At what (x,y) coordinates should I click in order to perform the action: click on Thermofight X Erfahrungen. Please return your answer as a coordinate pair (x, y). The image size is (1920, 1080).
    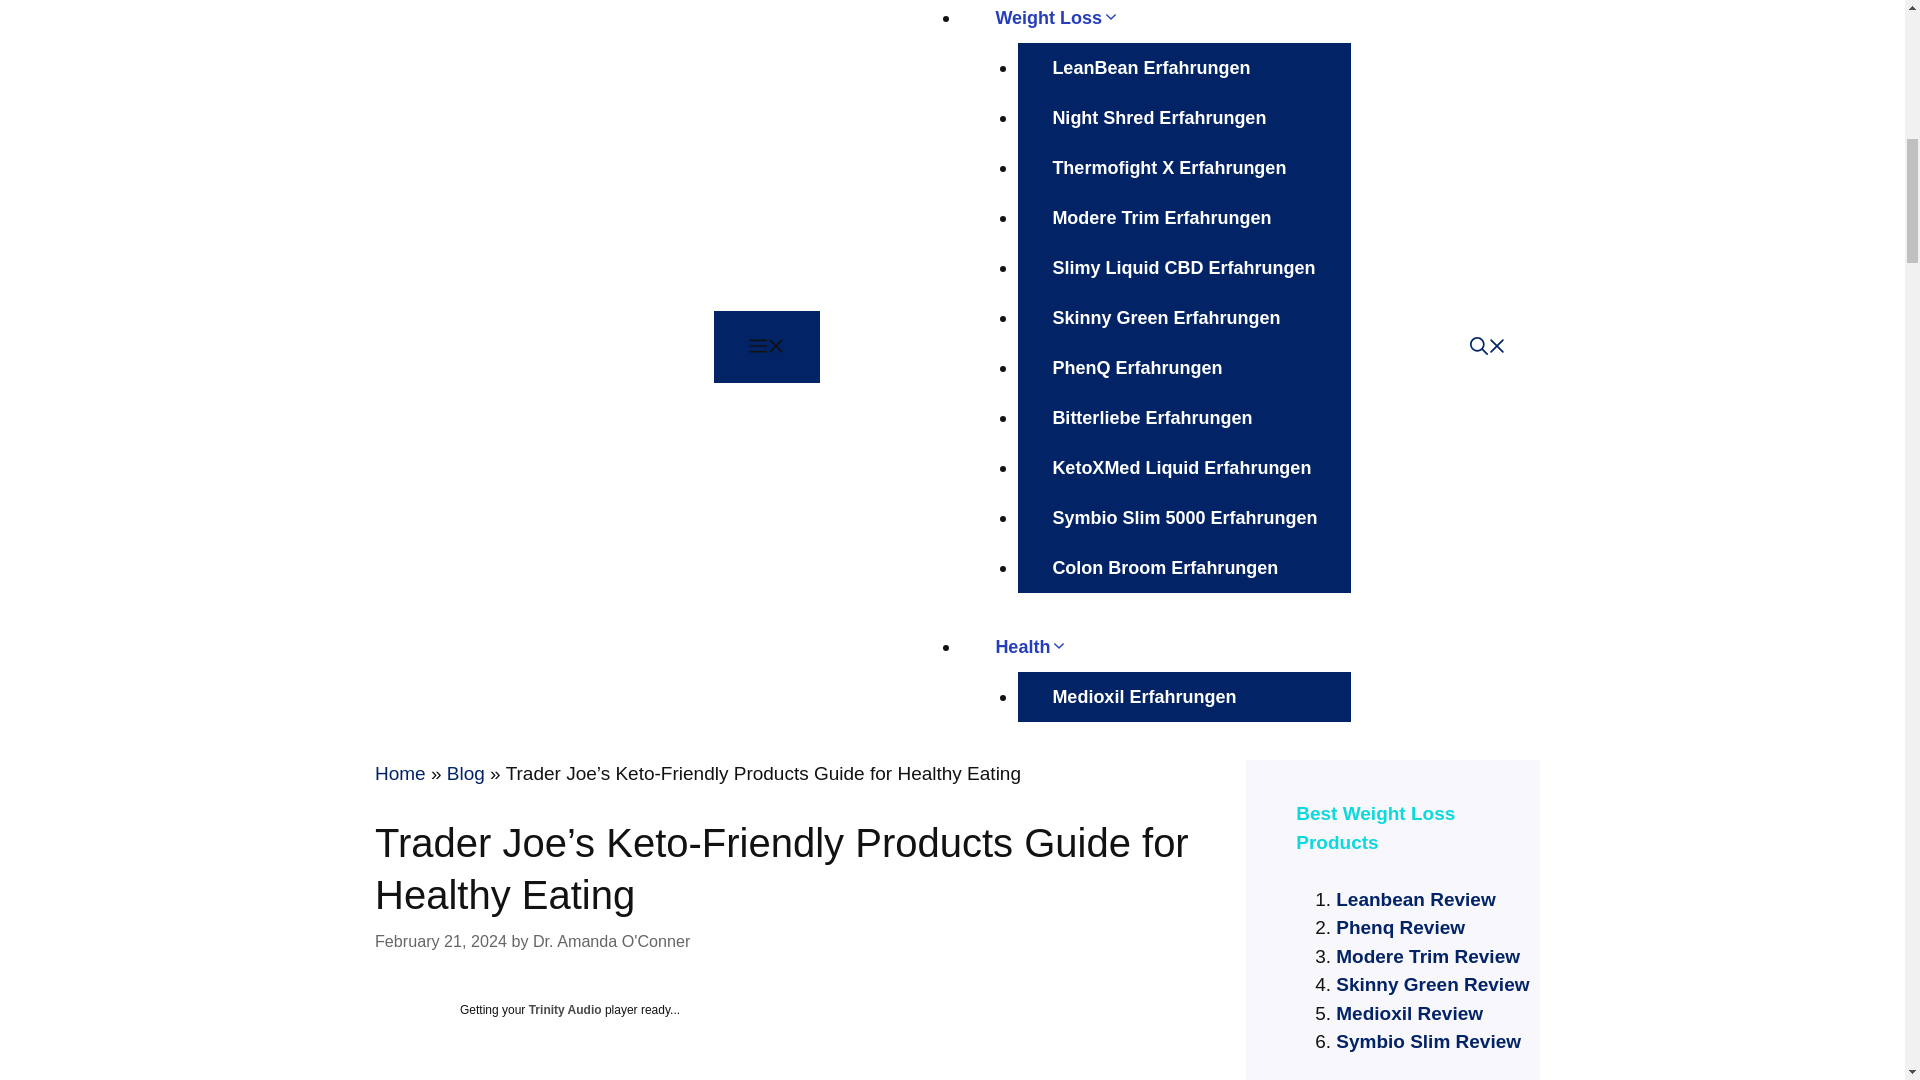
    Looking at the image, I should click on (1168, 168).